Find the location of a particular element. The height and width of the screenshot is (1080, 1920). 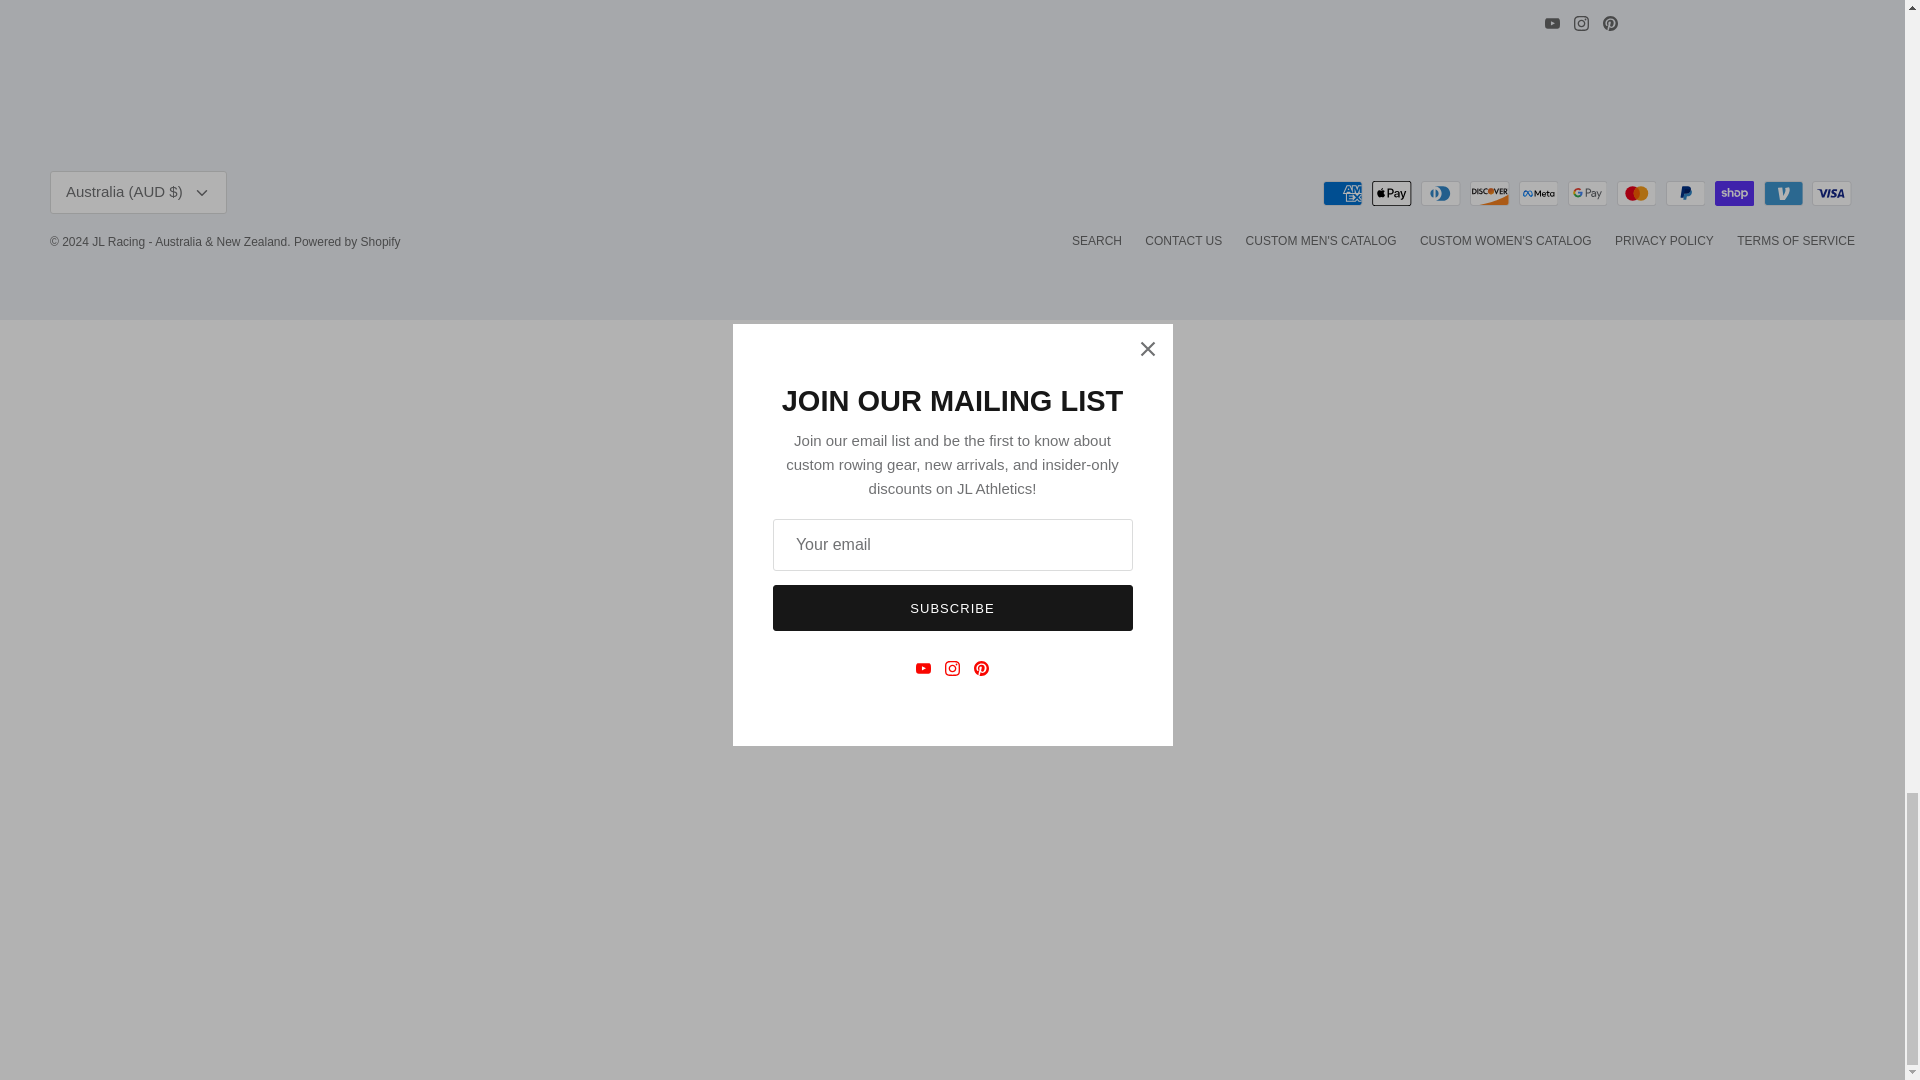

Apple Pay is located at coordinates (1392, 194).